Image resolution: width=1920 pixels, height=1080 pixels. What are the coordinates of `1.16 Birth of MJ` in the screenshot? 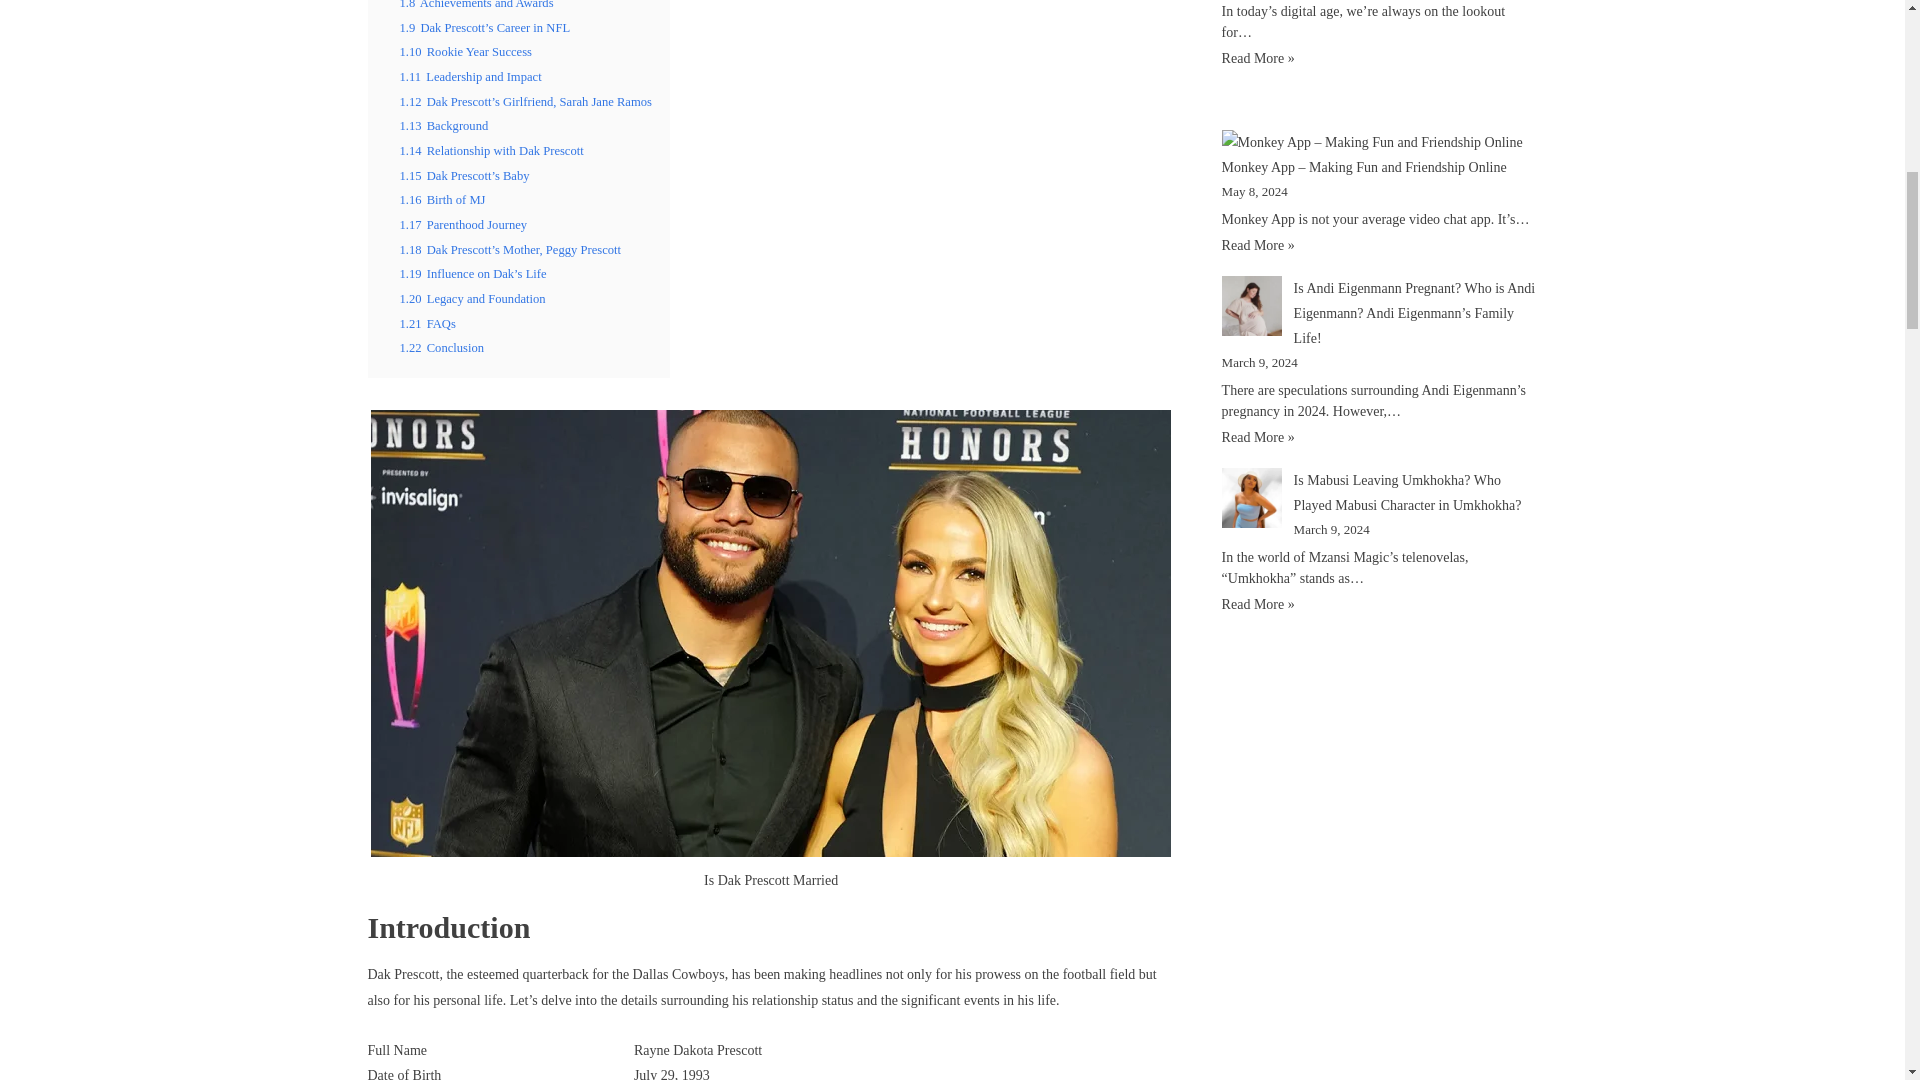 It's located at (442, 200).